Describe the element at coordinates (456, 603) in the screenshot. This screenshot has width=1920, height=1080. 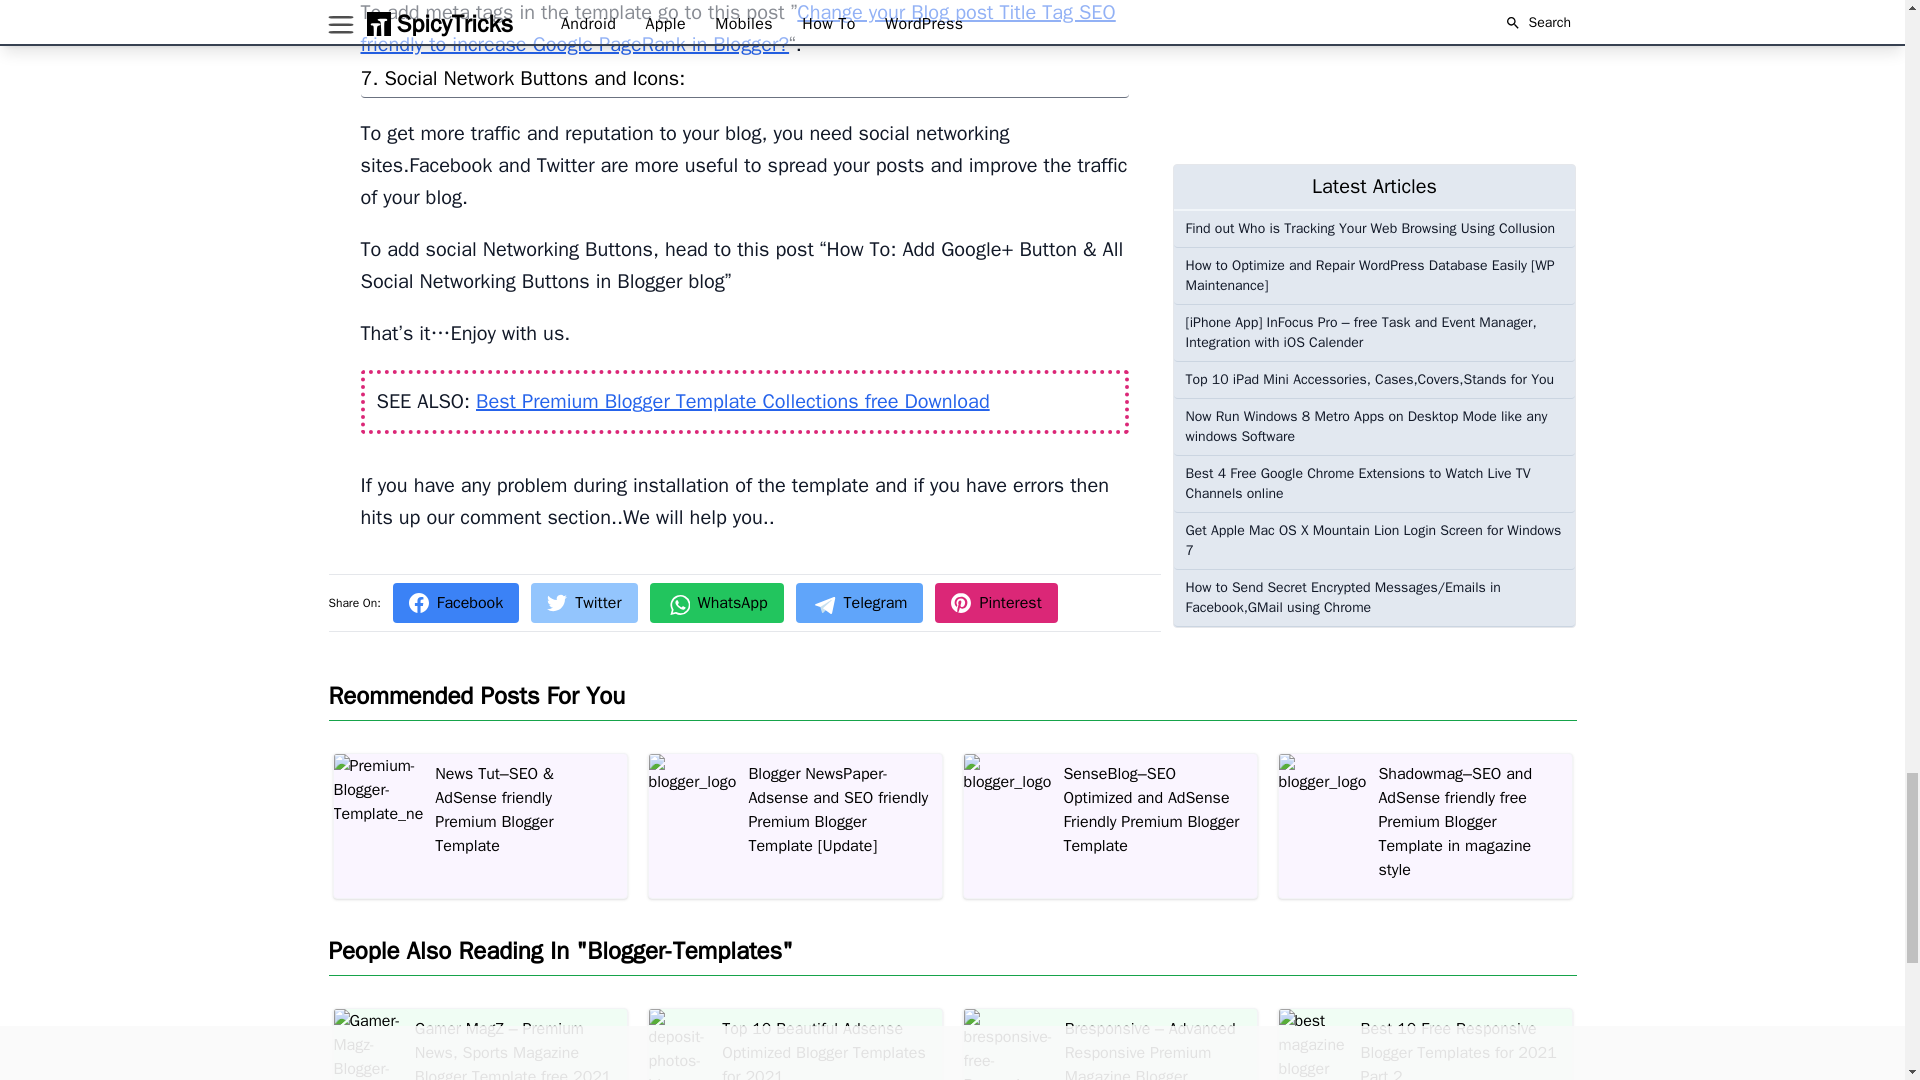
I see `Facebook` at that location.